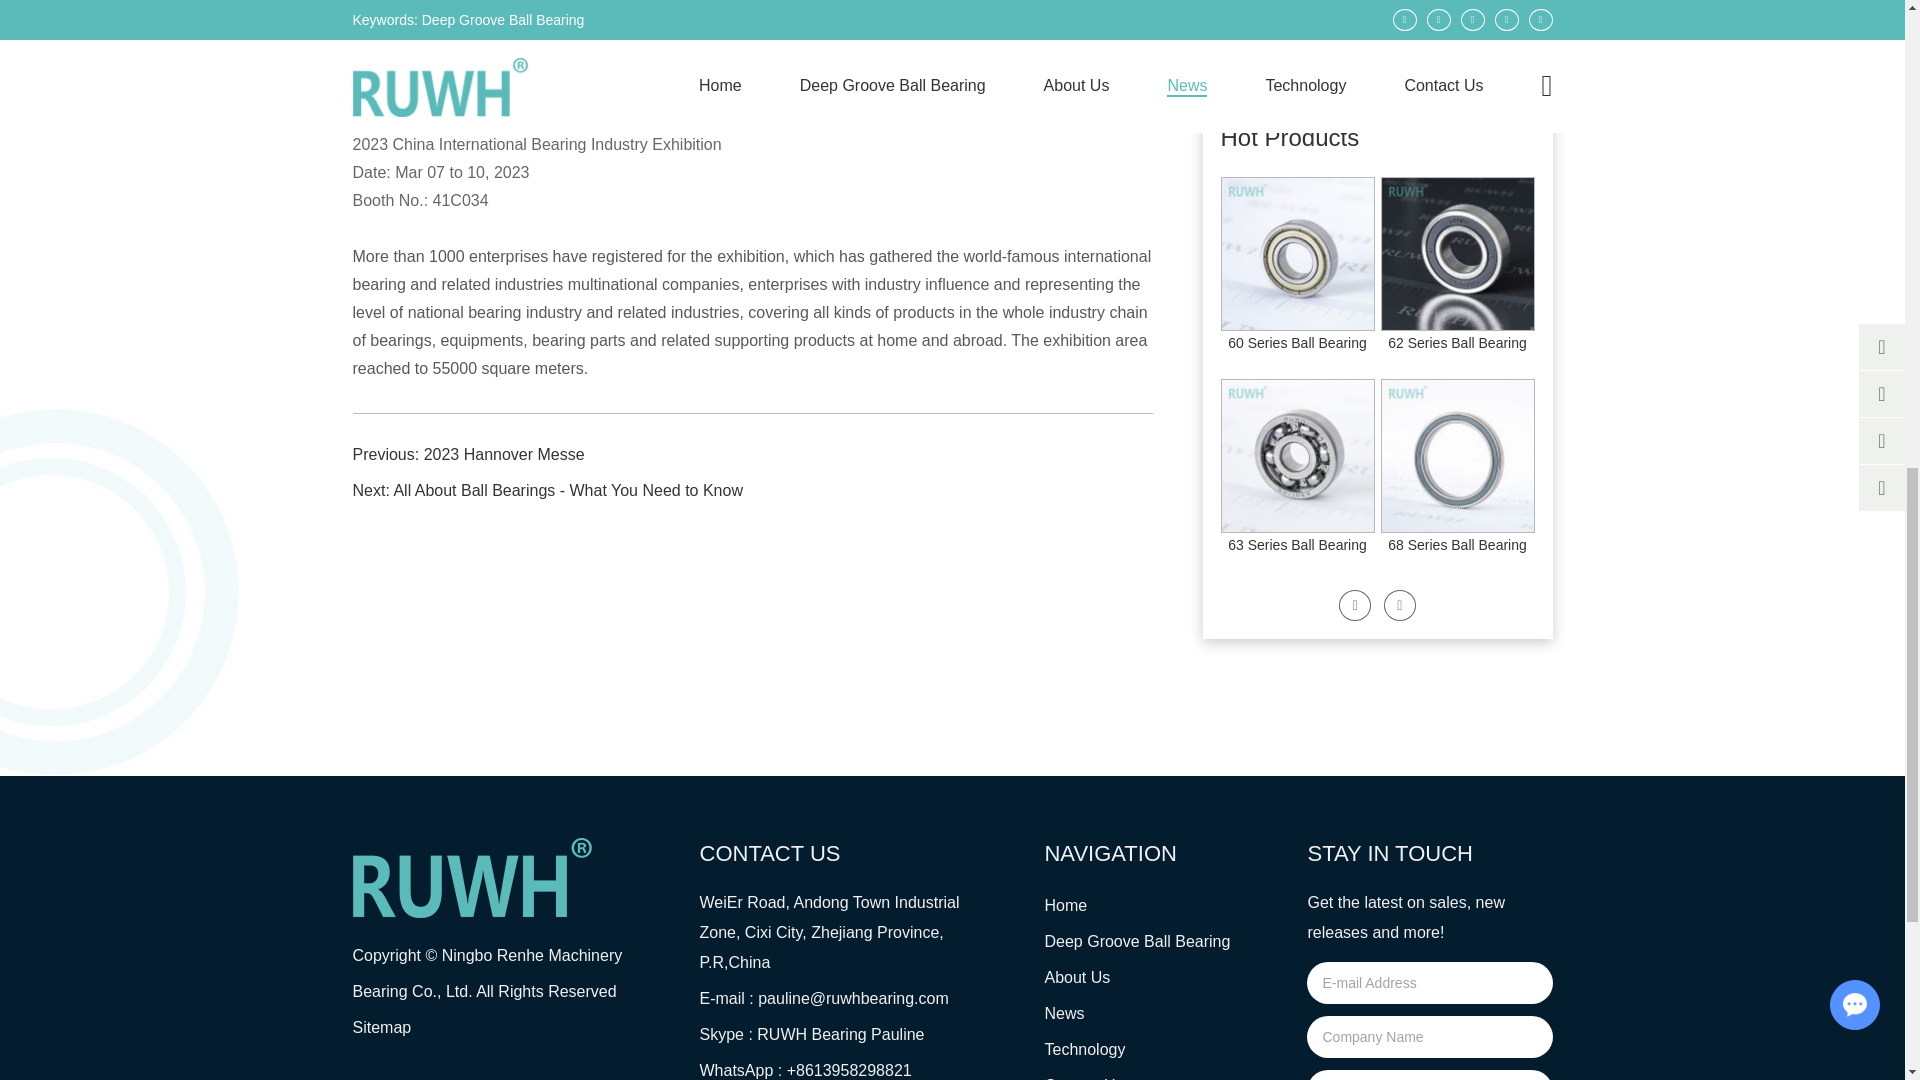 This screenshot has width=1920, height=1080. What do you see at coordinates (1298, 254) in the screenshot?
I see `60 Series Ball Bearing` at bounding box center [1298, 254].